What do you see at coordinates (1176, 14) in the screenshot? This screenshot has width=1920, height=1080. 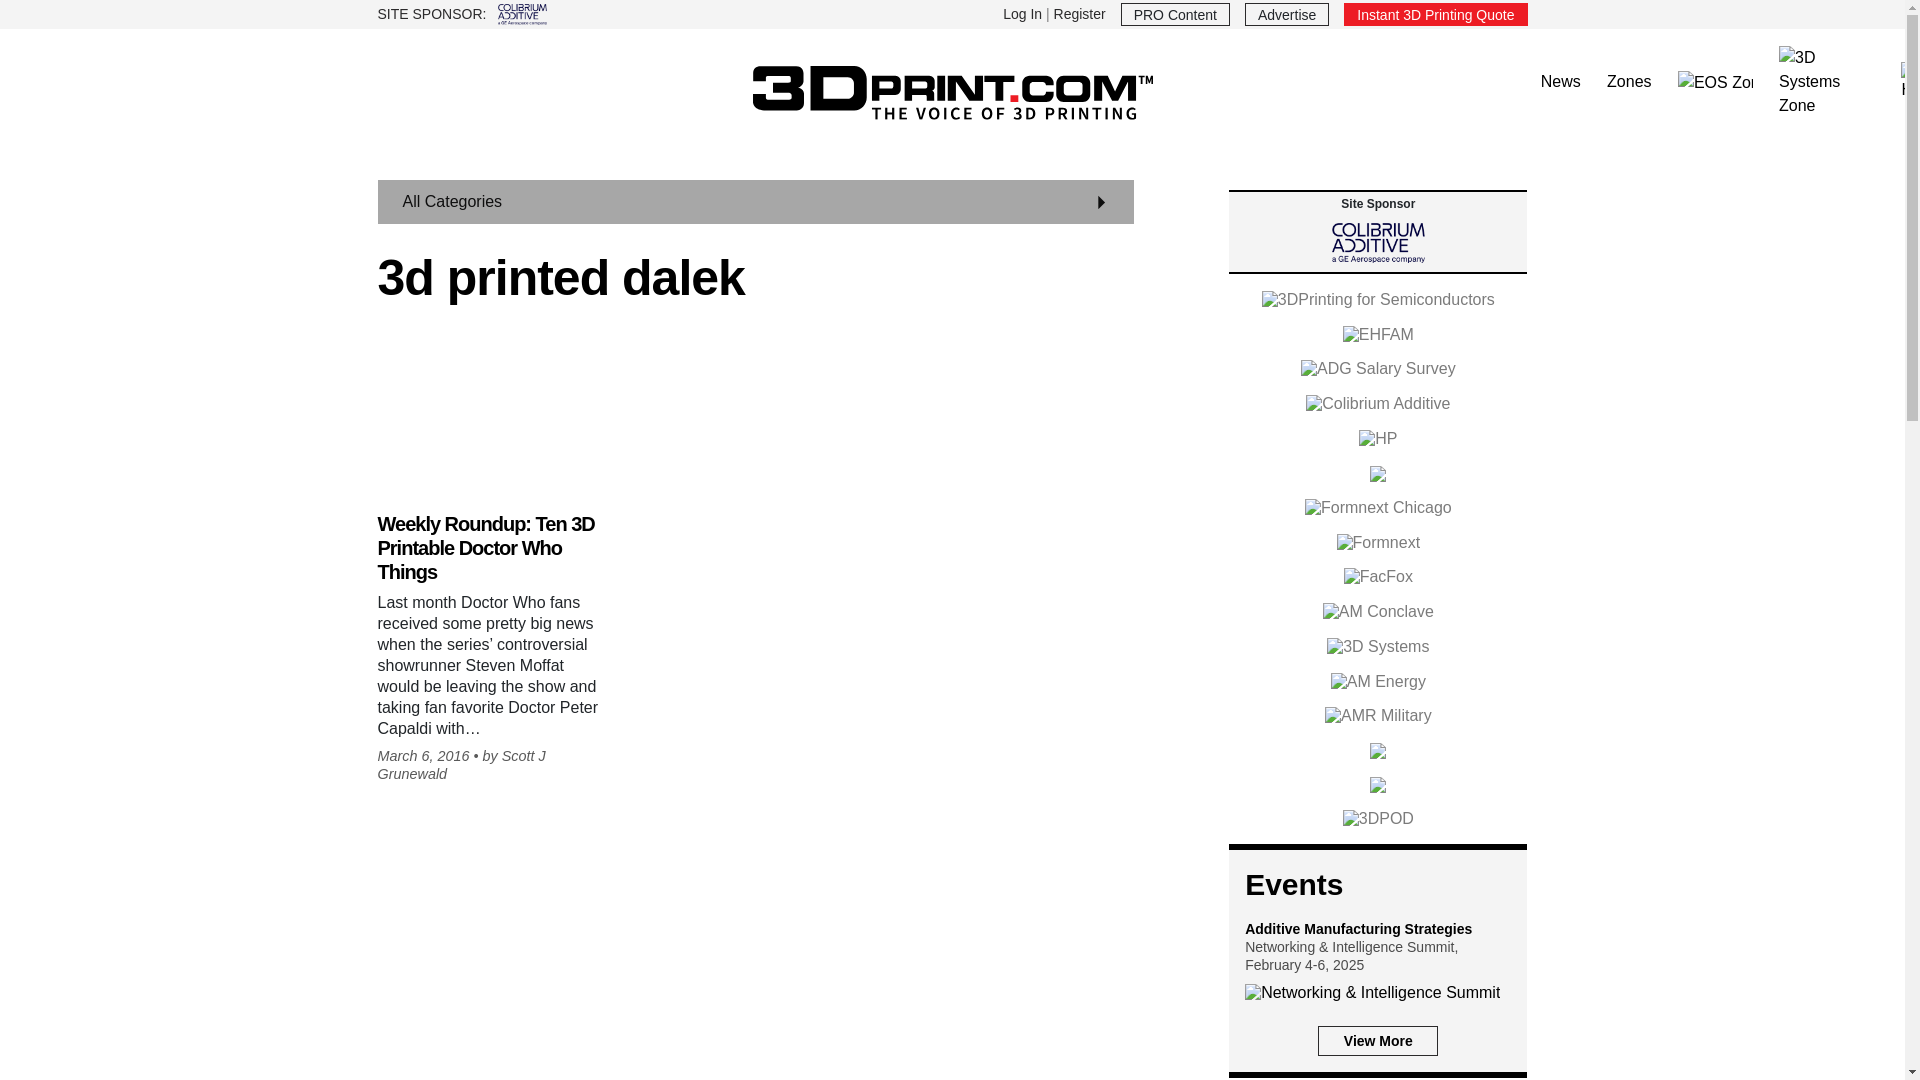 I see `PRO Content` at bounding box center [1176, 14].